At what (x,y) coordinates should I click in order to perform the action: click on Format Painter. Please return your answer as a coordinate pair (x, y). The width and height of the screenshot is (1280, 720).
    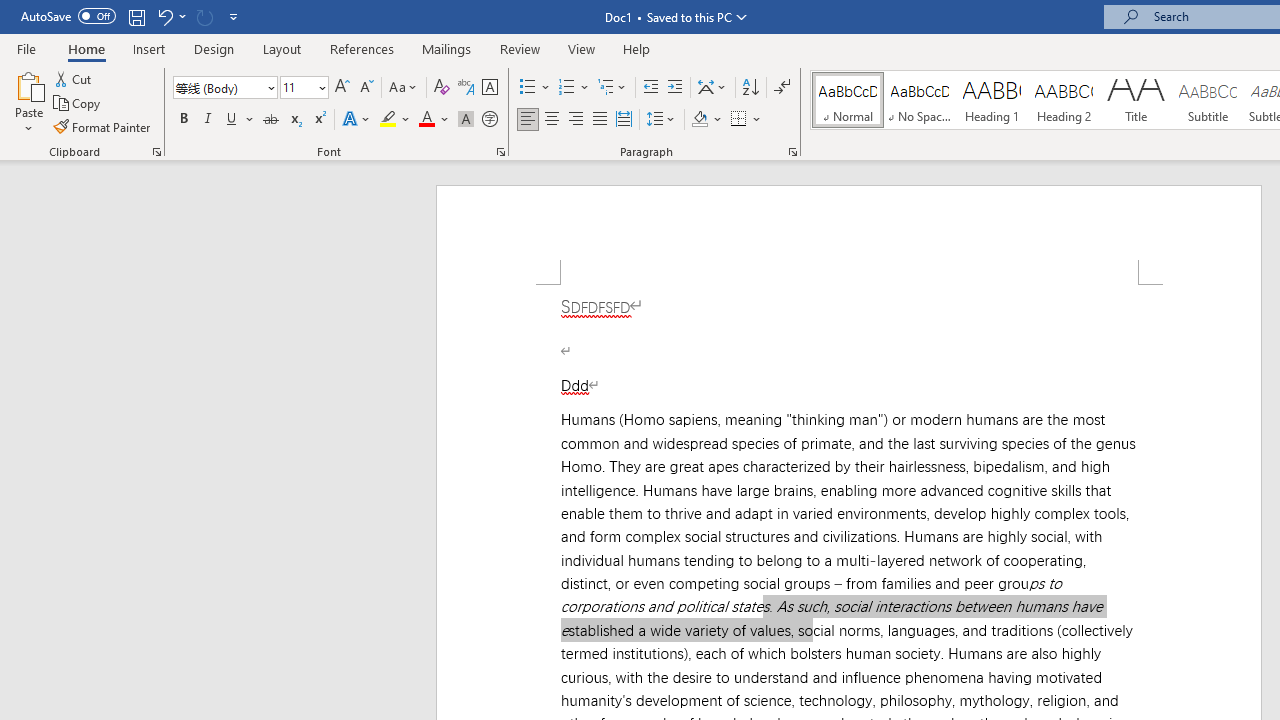
    Looking at the image, I should click on (103, 126).